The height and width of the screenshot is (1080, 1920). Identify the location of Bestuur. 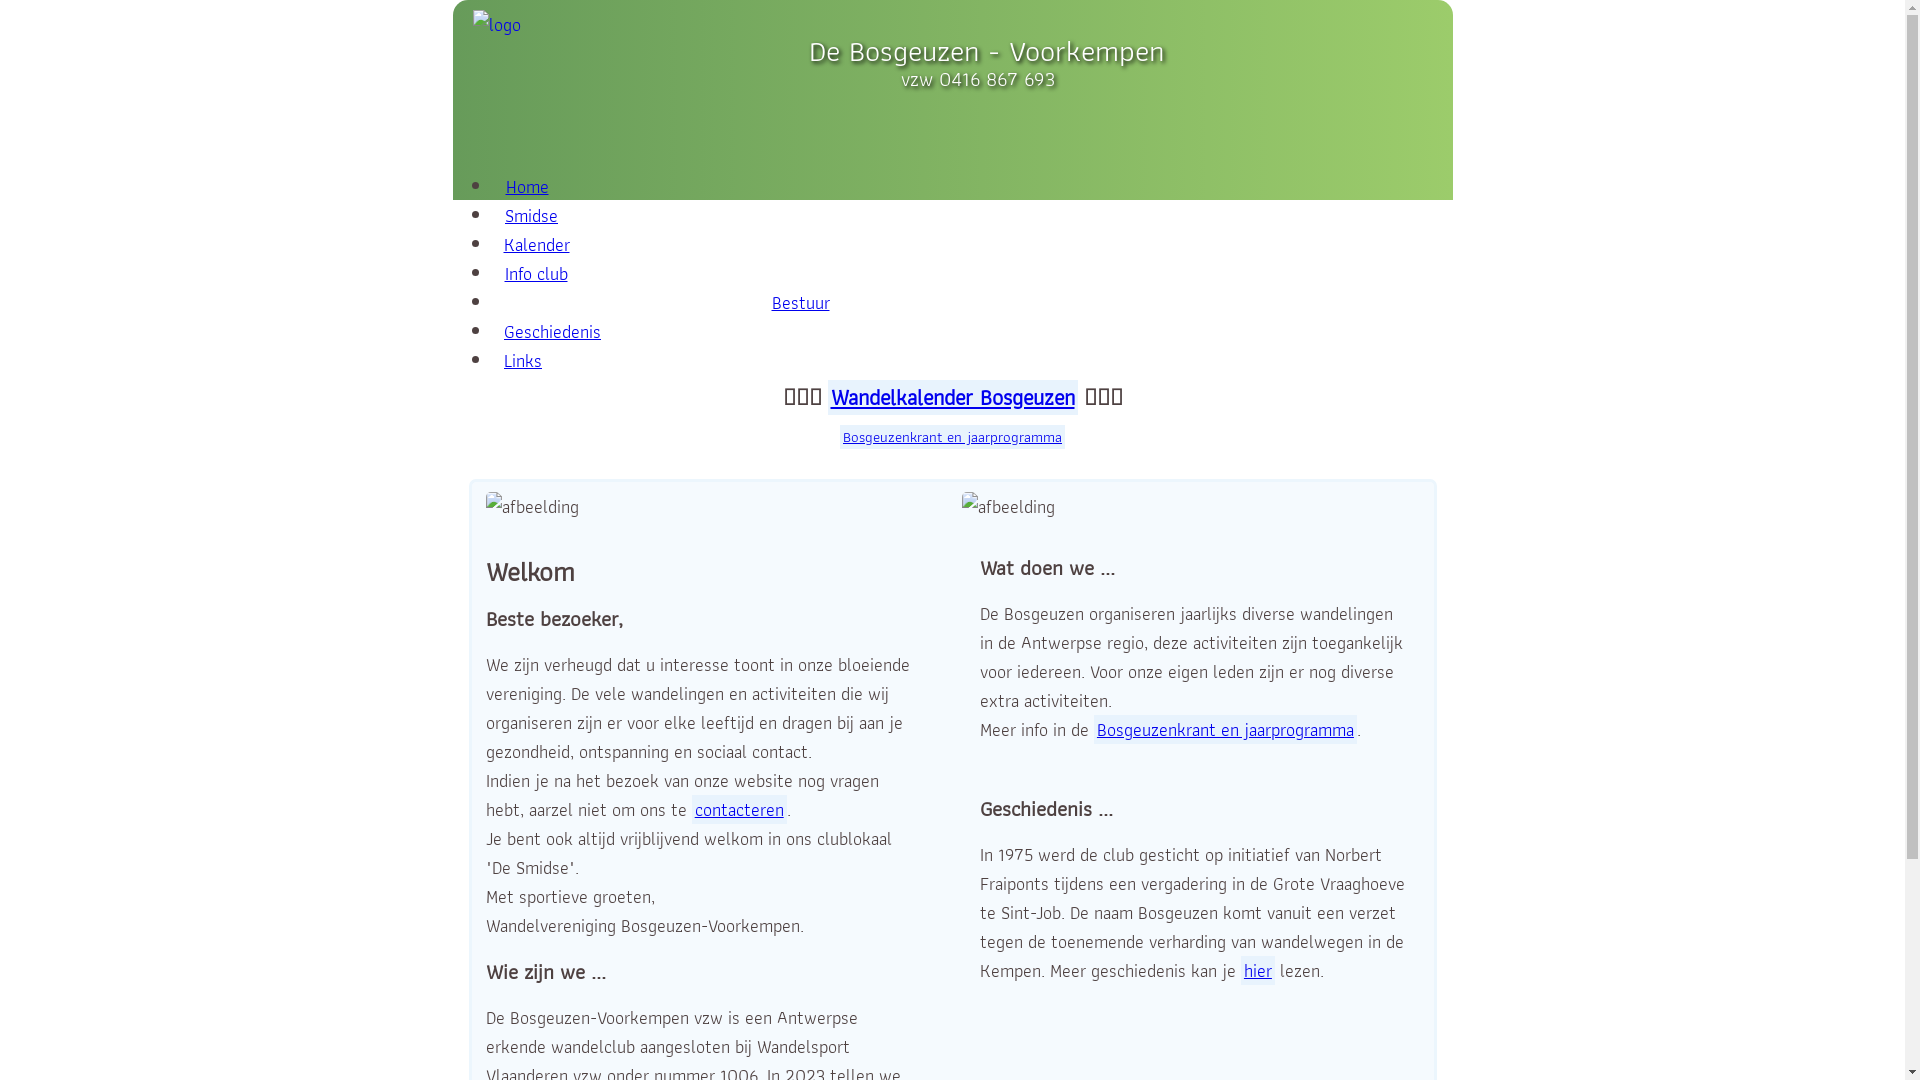
(801, 302).